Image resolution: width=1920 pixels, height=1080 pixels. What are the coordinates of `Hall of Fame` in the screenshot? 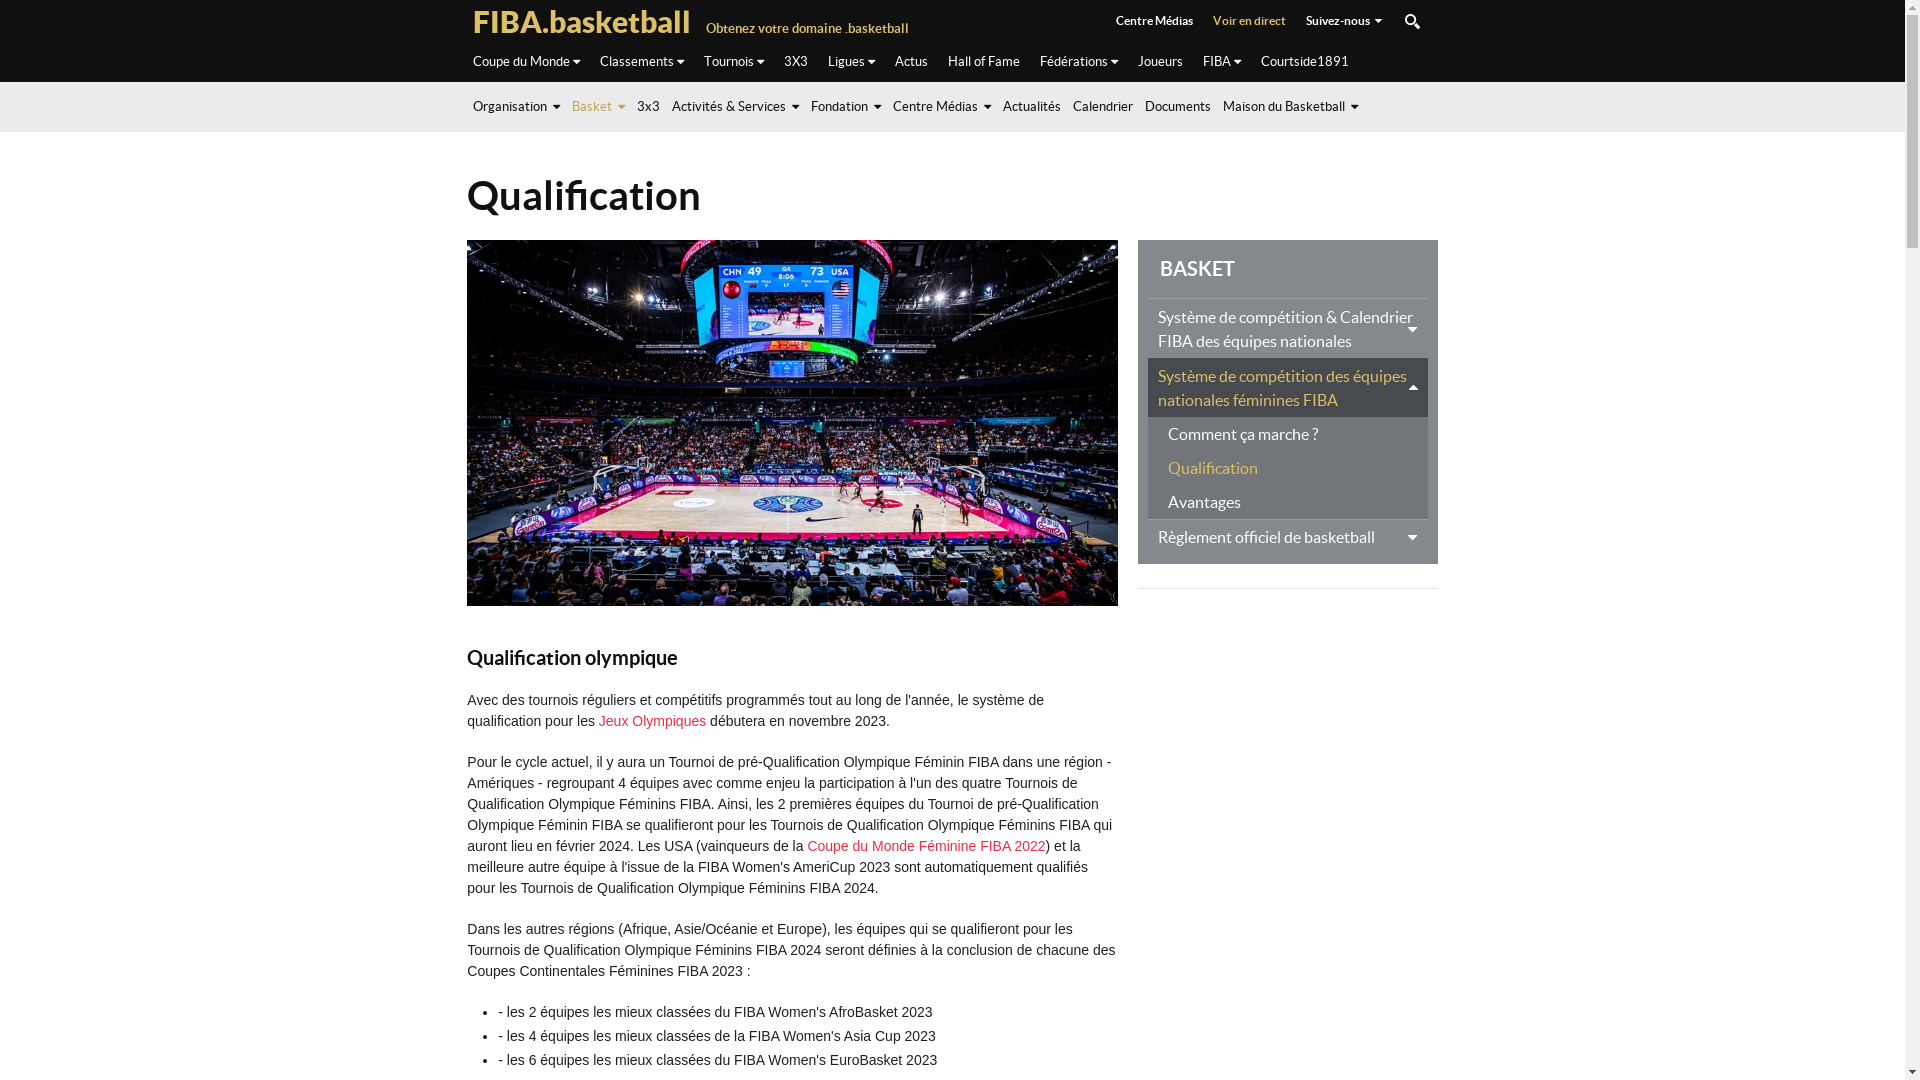 It's located at (984, 62).